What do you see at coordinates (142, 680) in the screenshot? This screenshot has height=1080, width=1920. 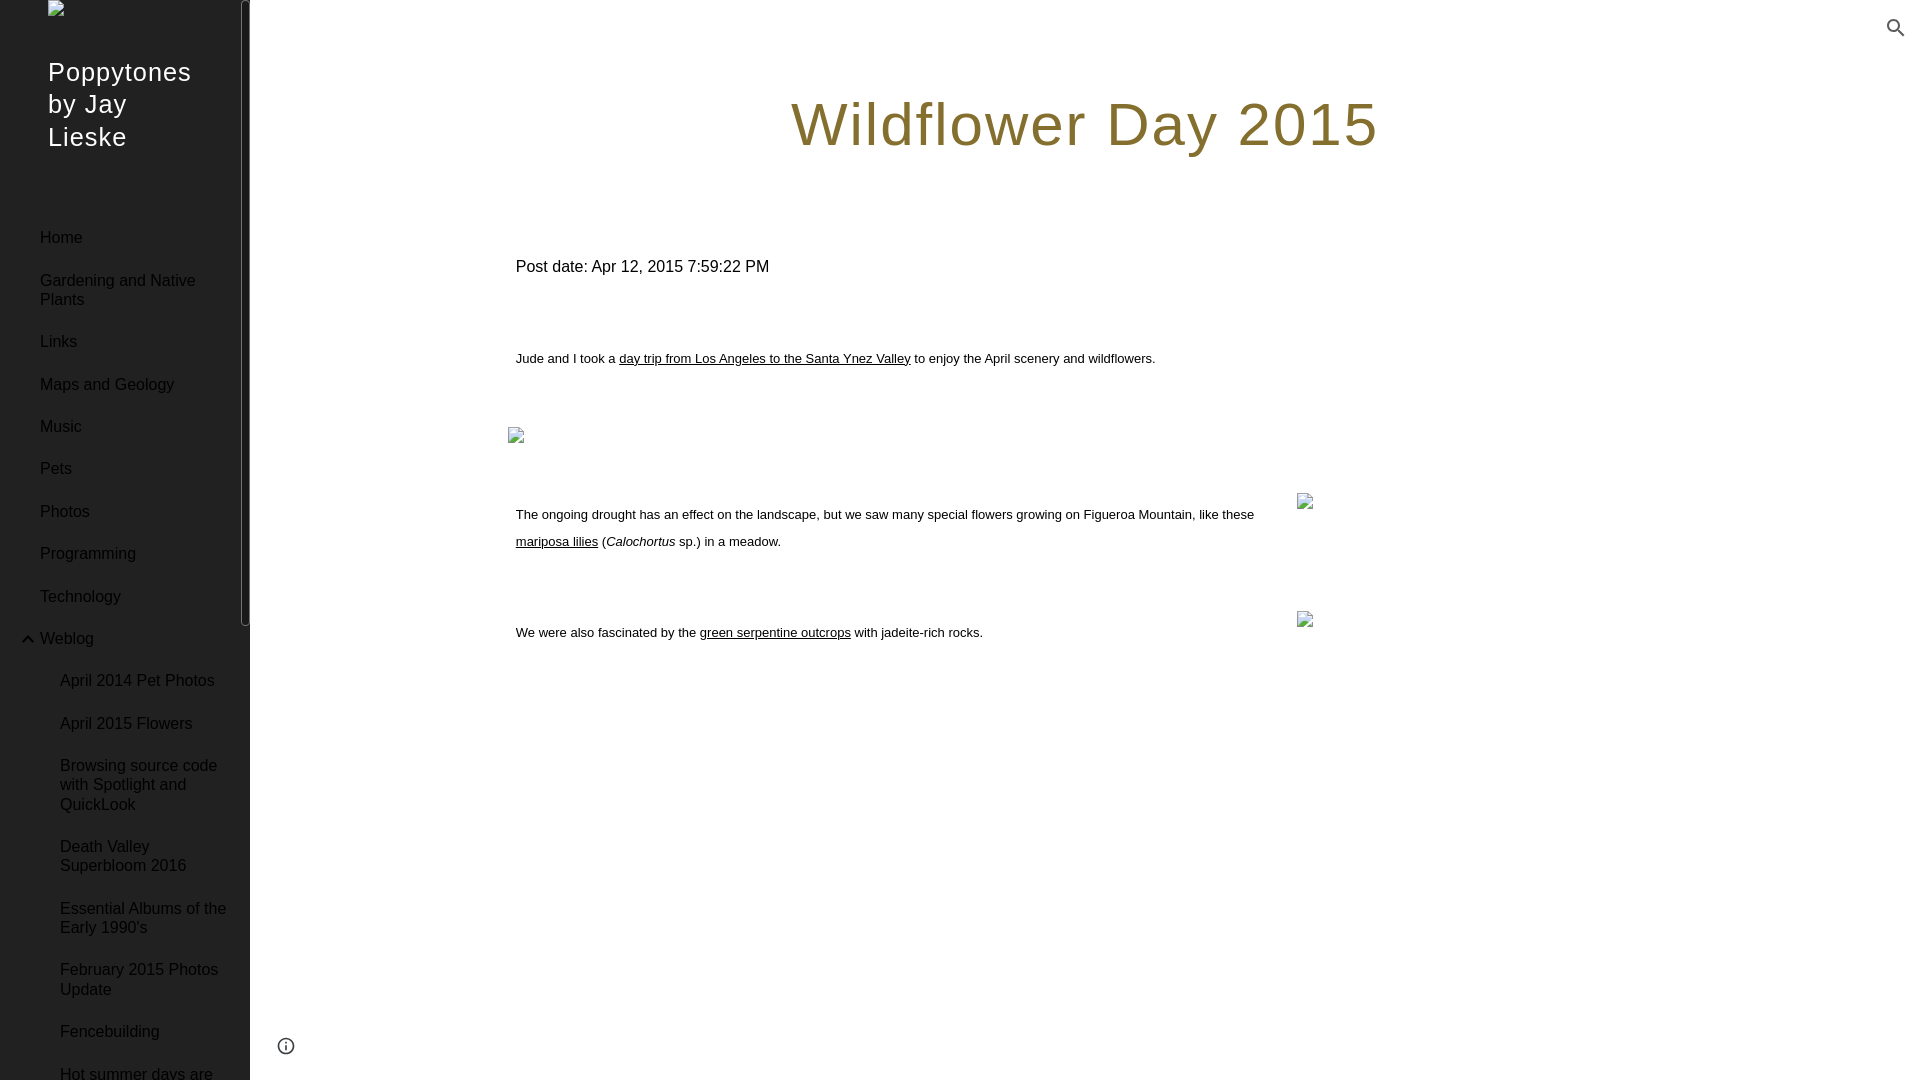 I see `April 2014 Pet Photos` at bounding box center [142, 680].